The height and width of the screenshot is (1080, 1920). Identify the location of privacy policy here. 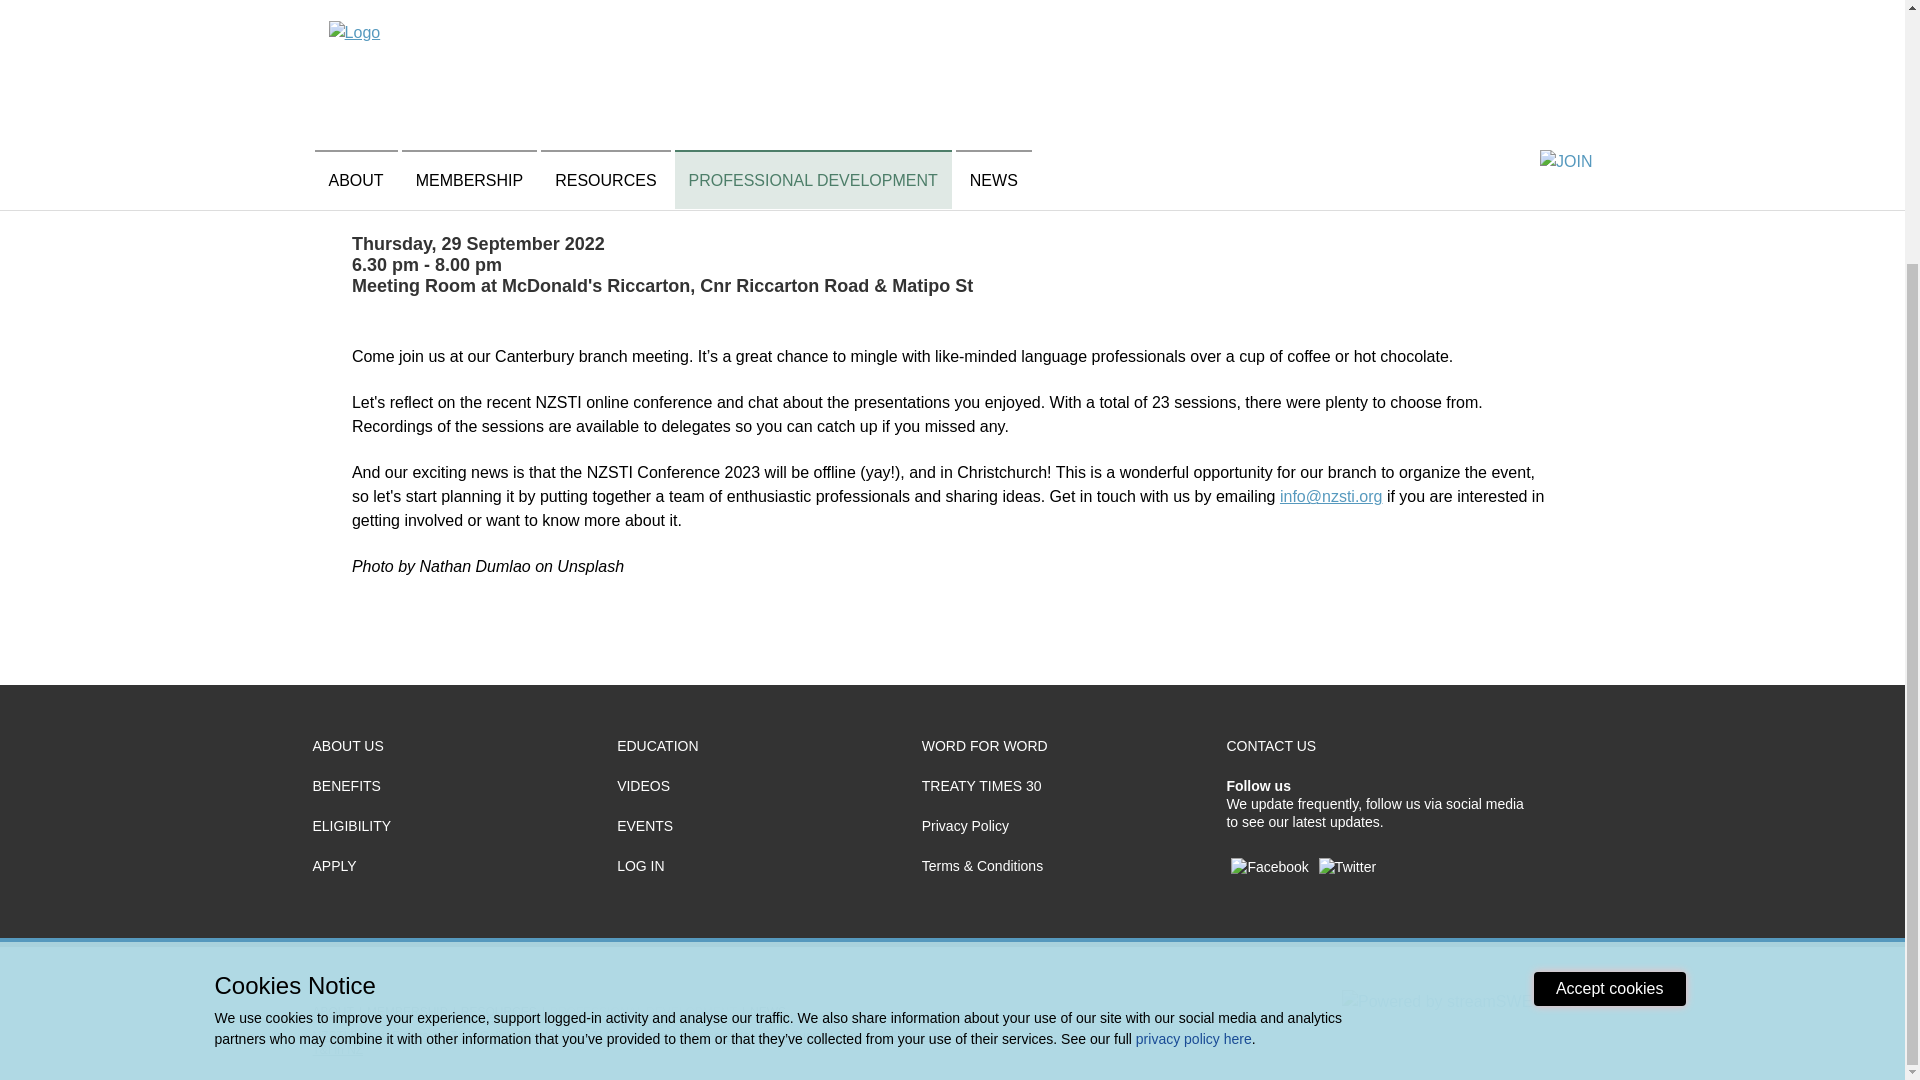
(1194, 702).